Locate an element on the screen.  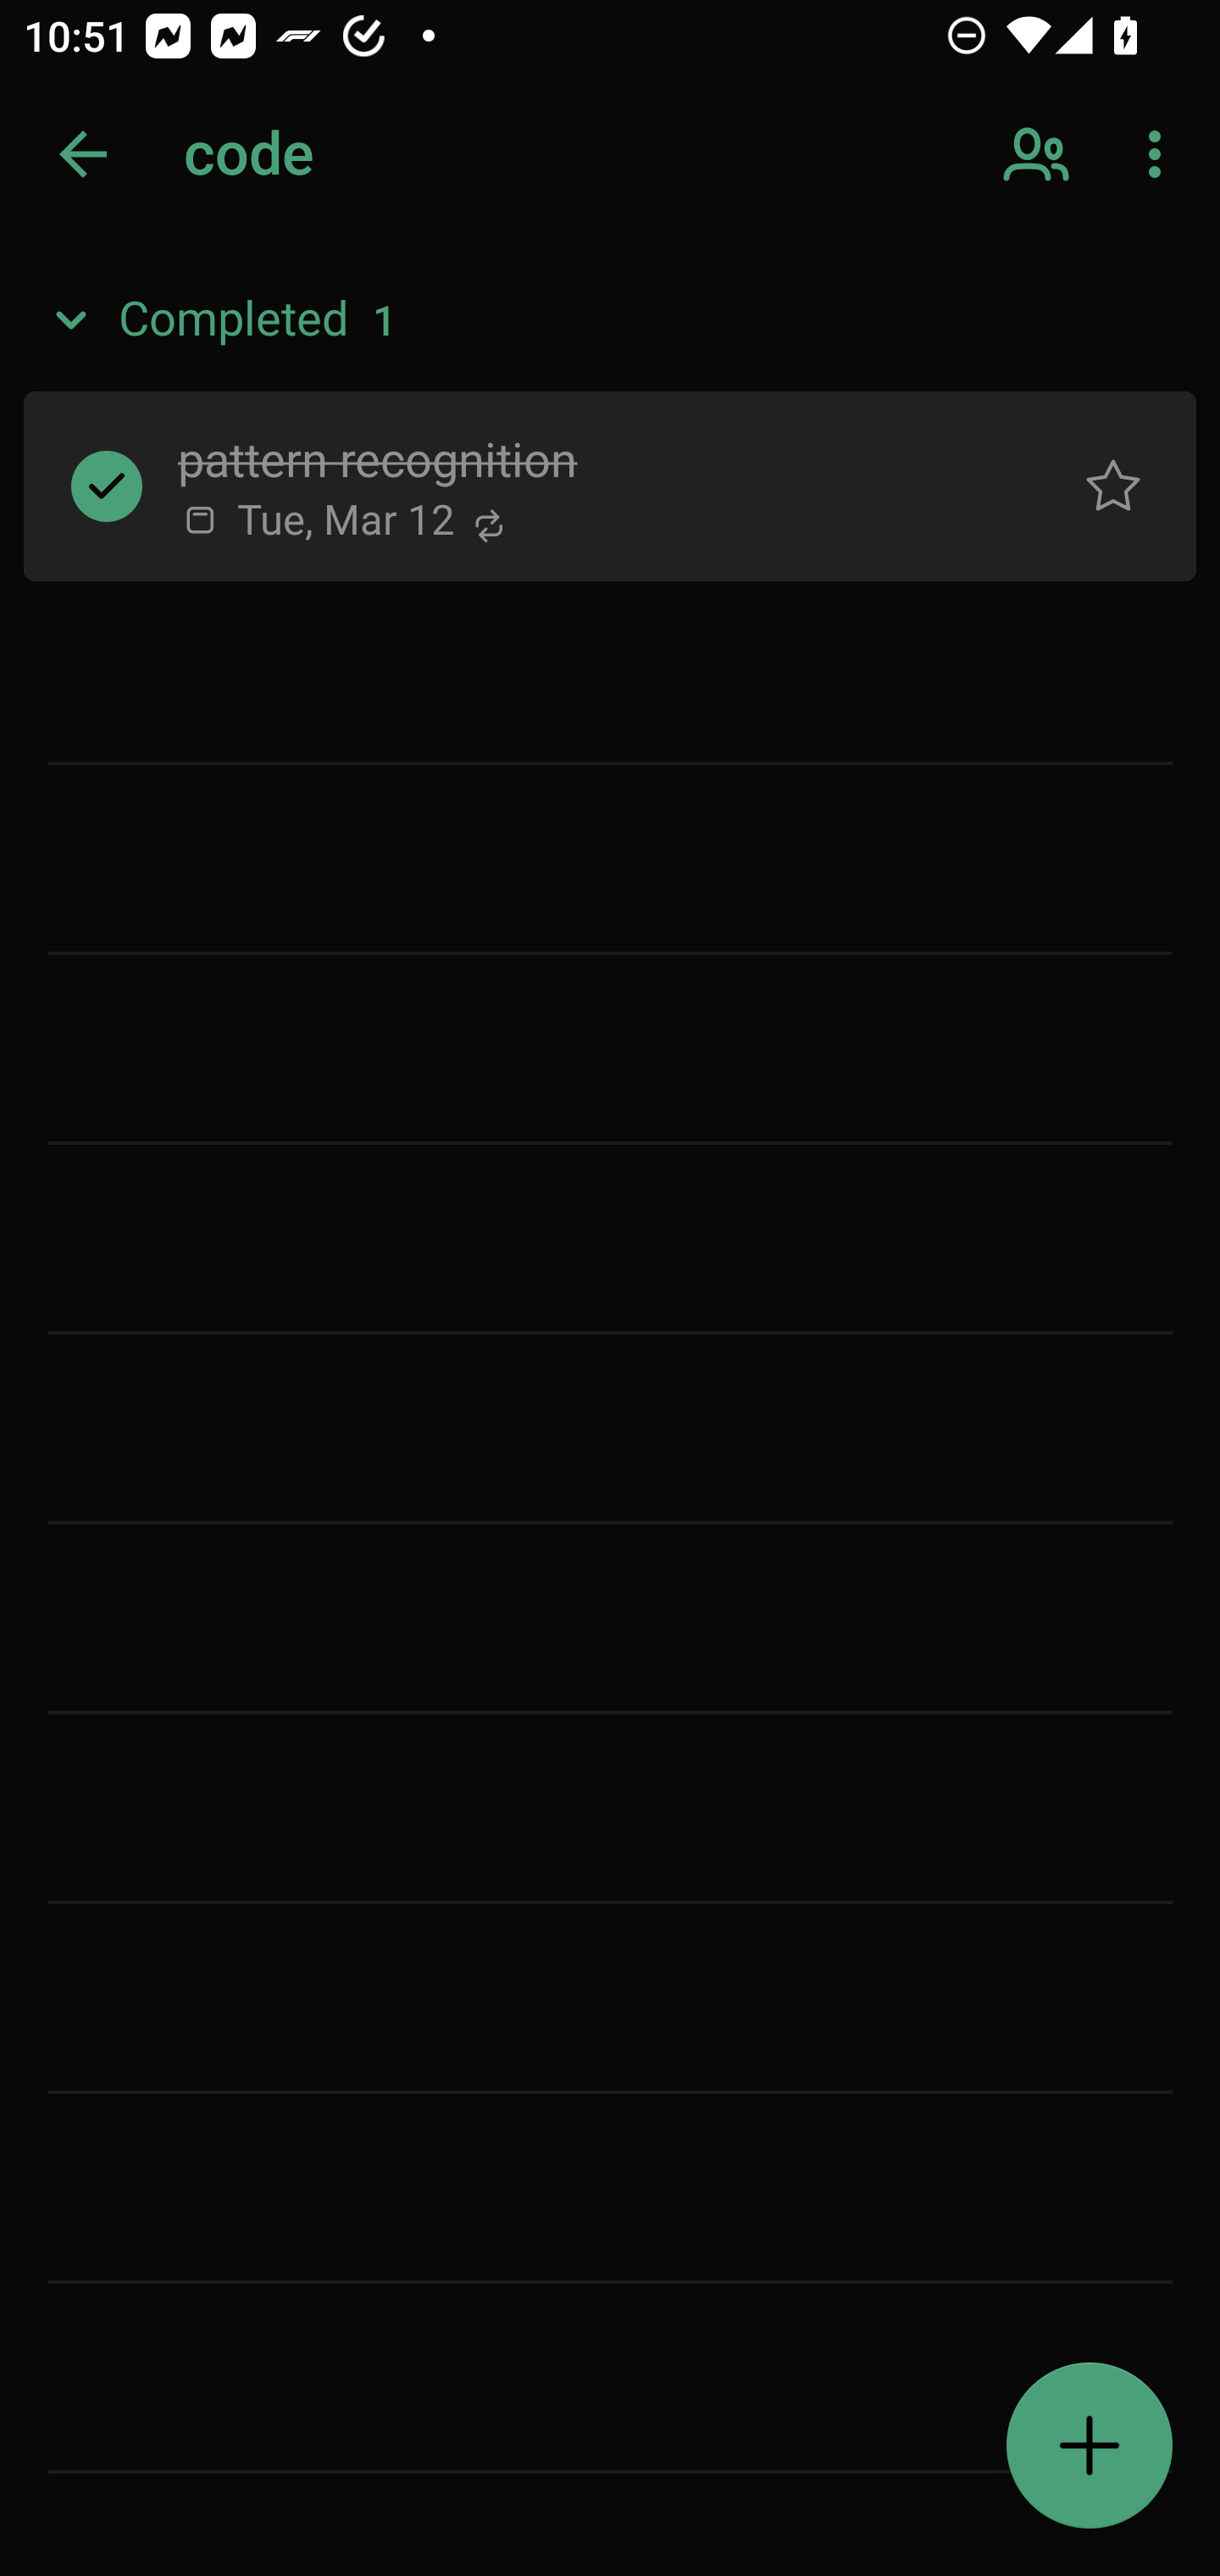
Back is located at coordinates (83, 154).